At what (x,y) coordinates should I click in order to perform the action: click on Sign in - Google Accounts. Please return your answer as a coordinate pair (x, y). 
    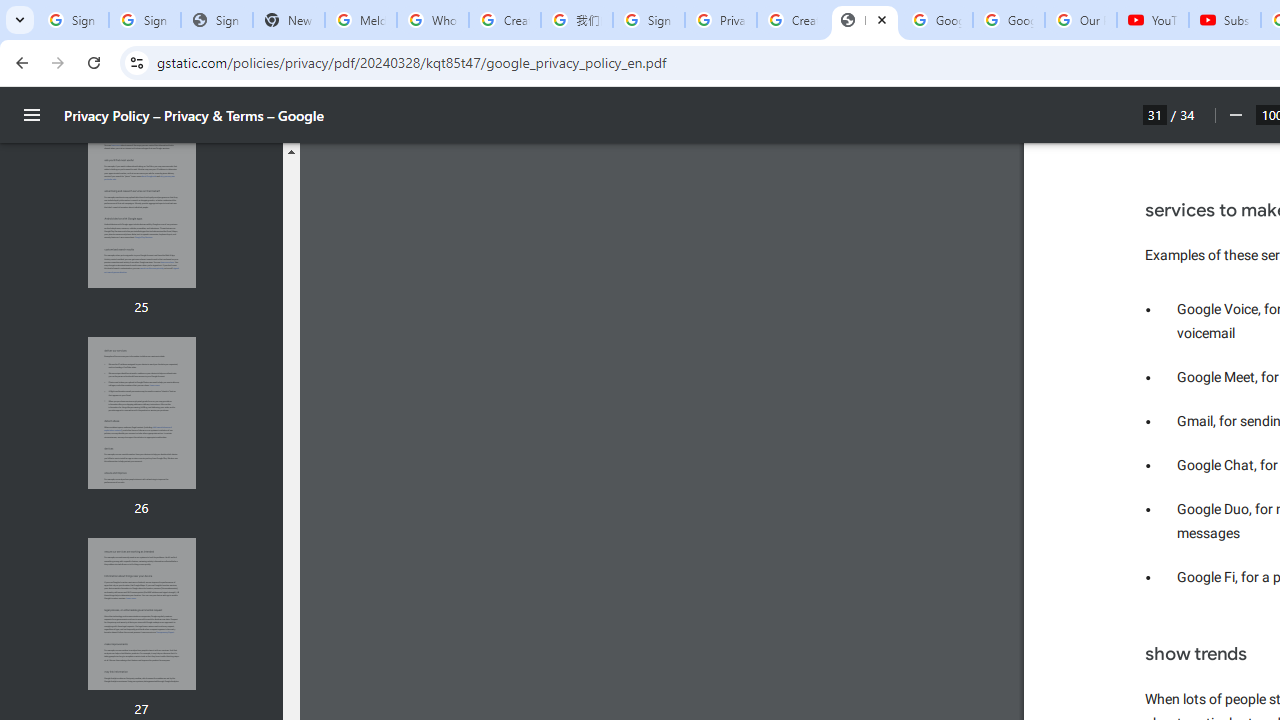
    Looking at the image, I should click on (648, 20).